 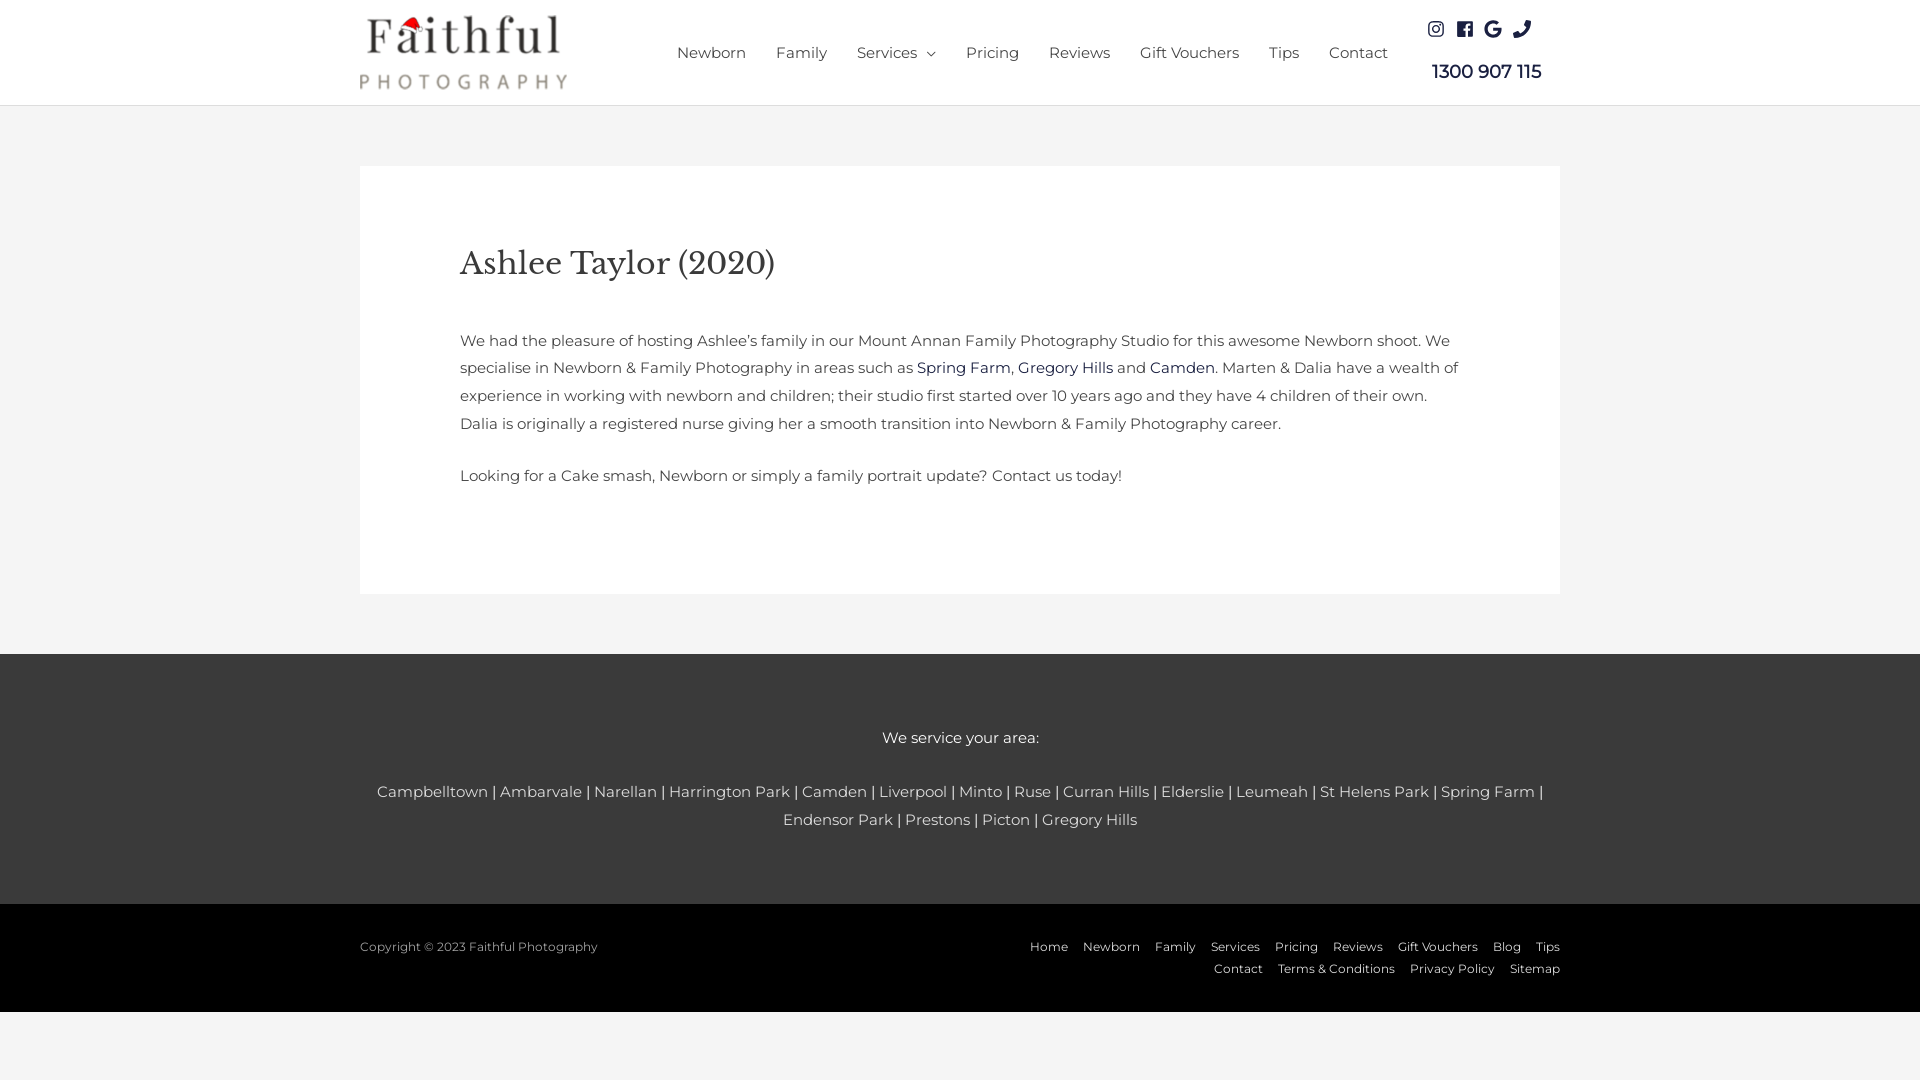 What do you see at coordinates (1170, 946) in the screenshot?
I see `Family` at bounding box center [1170, 946].